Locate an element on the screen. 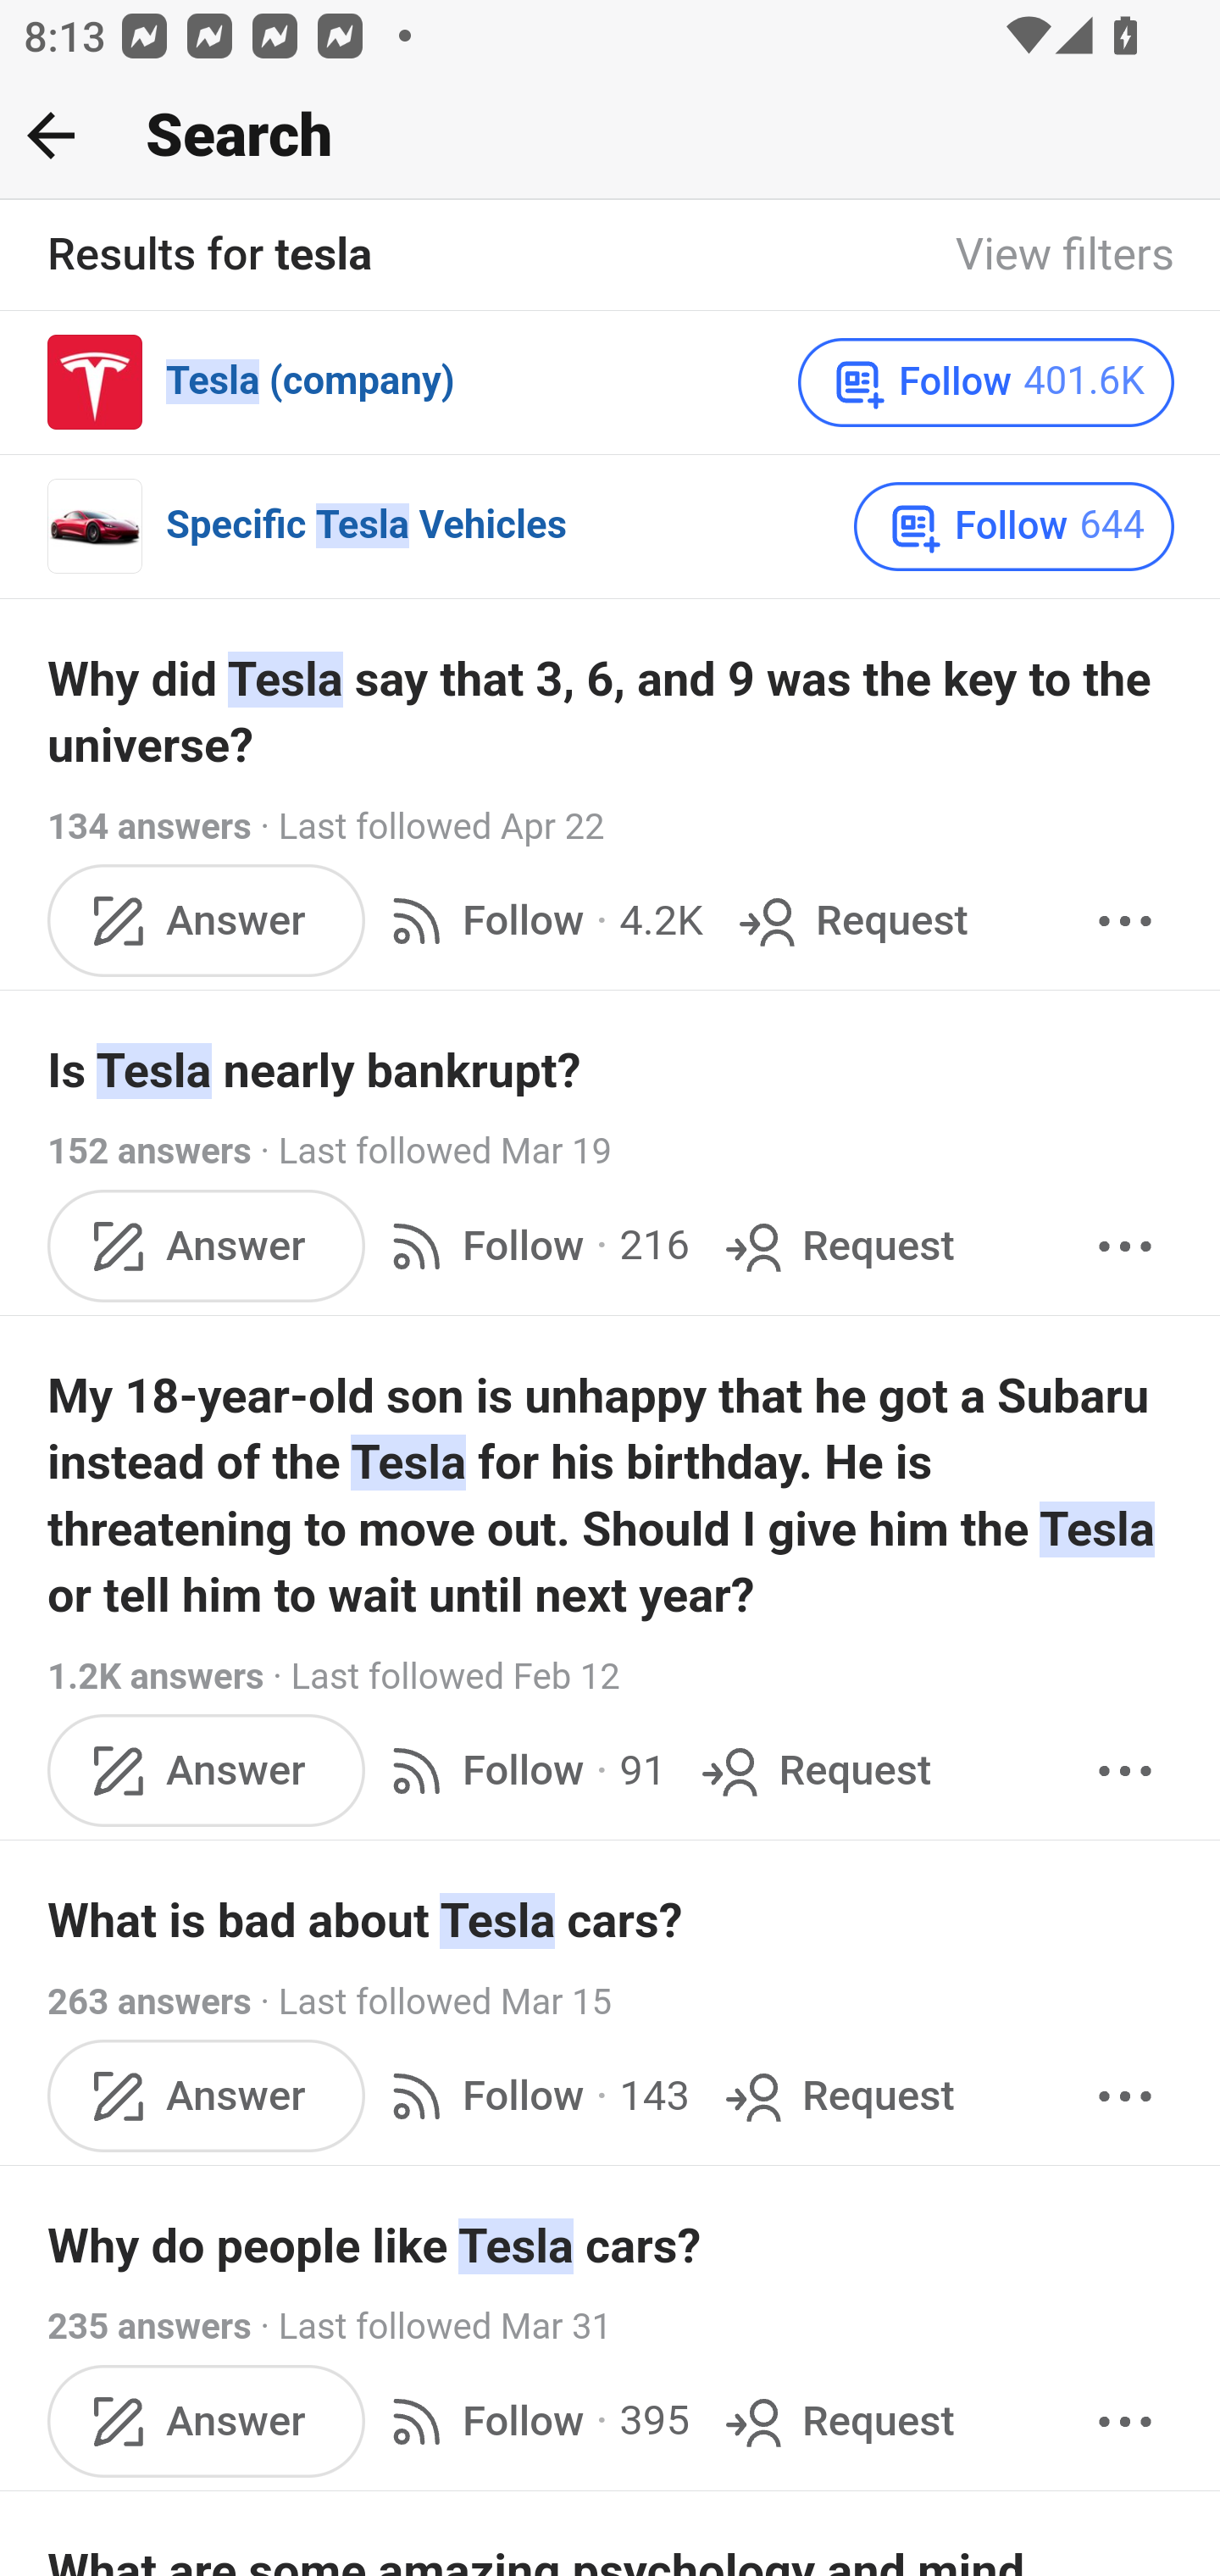  Request is located at coordinates (837, 1246).